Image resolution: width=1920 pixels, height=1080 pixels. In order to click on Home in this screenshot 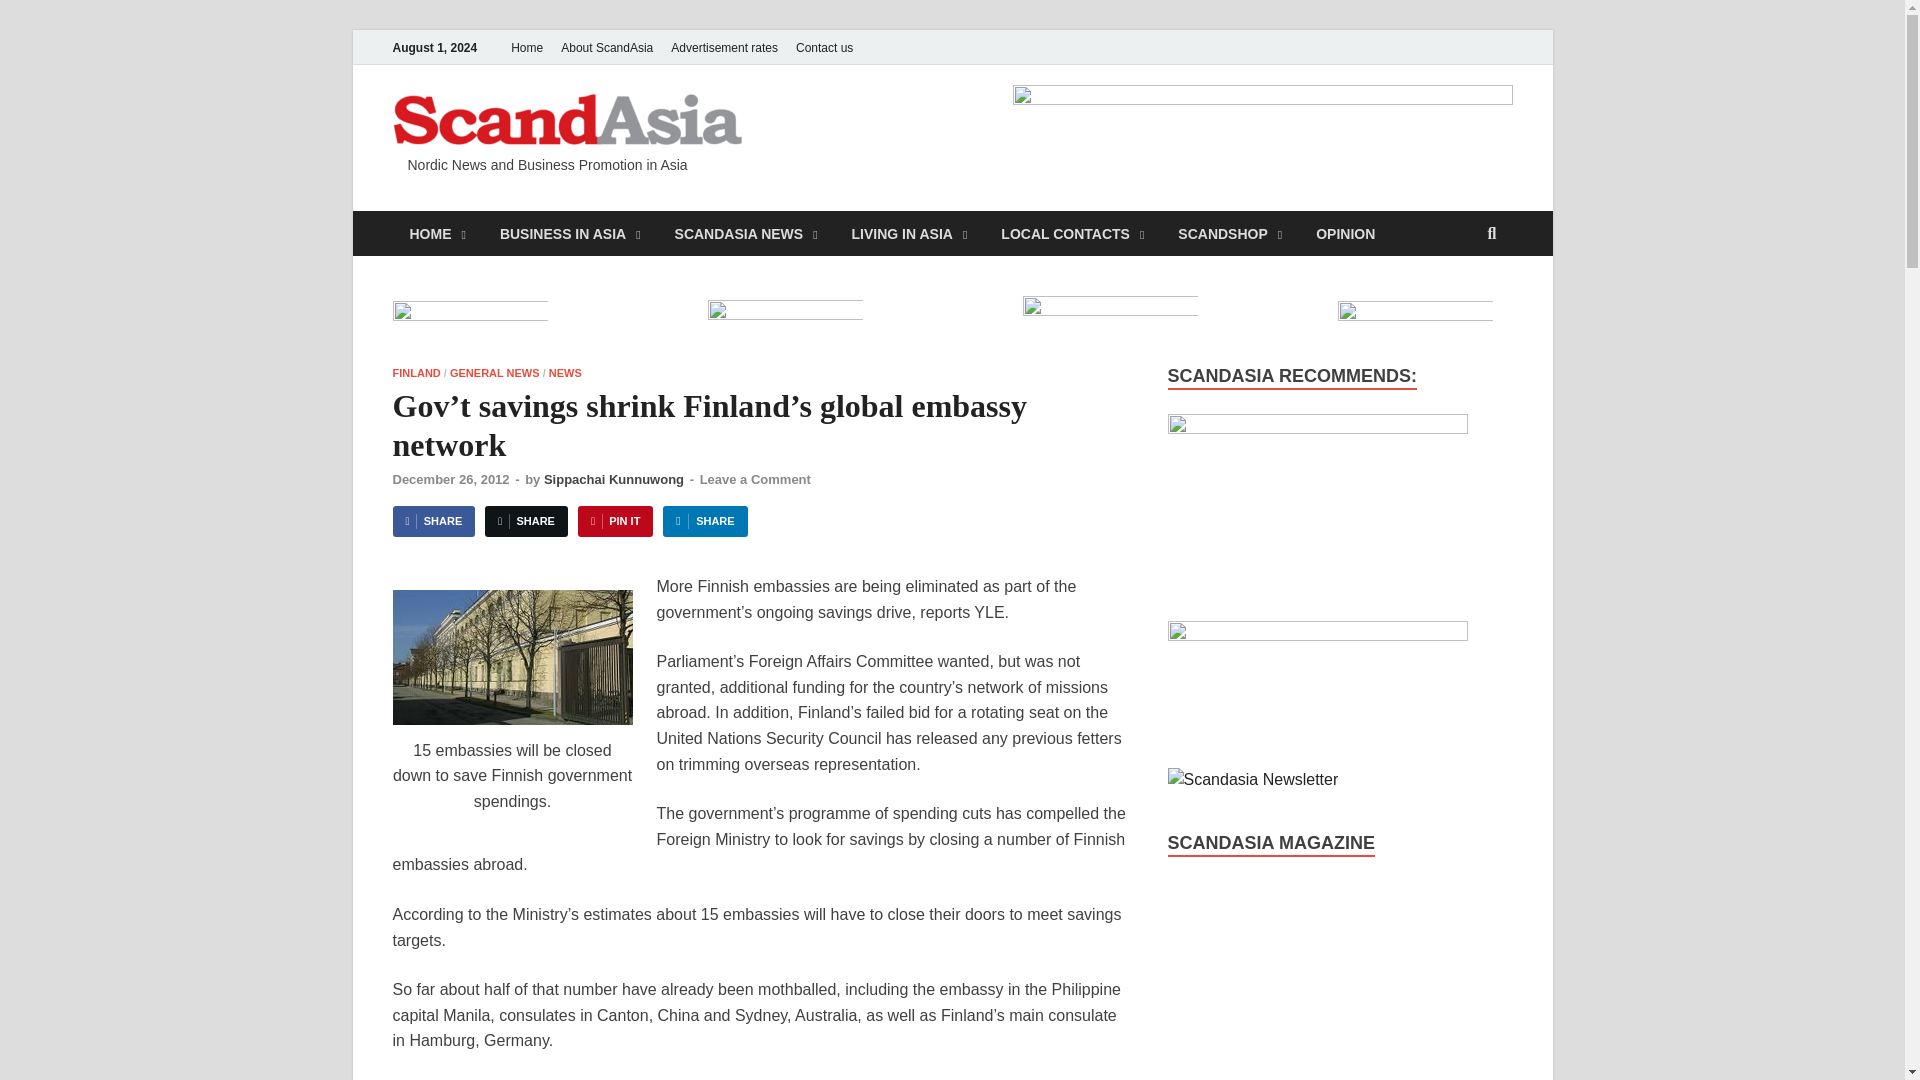, I will do `click(526, 47)`.